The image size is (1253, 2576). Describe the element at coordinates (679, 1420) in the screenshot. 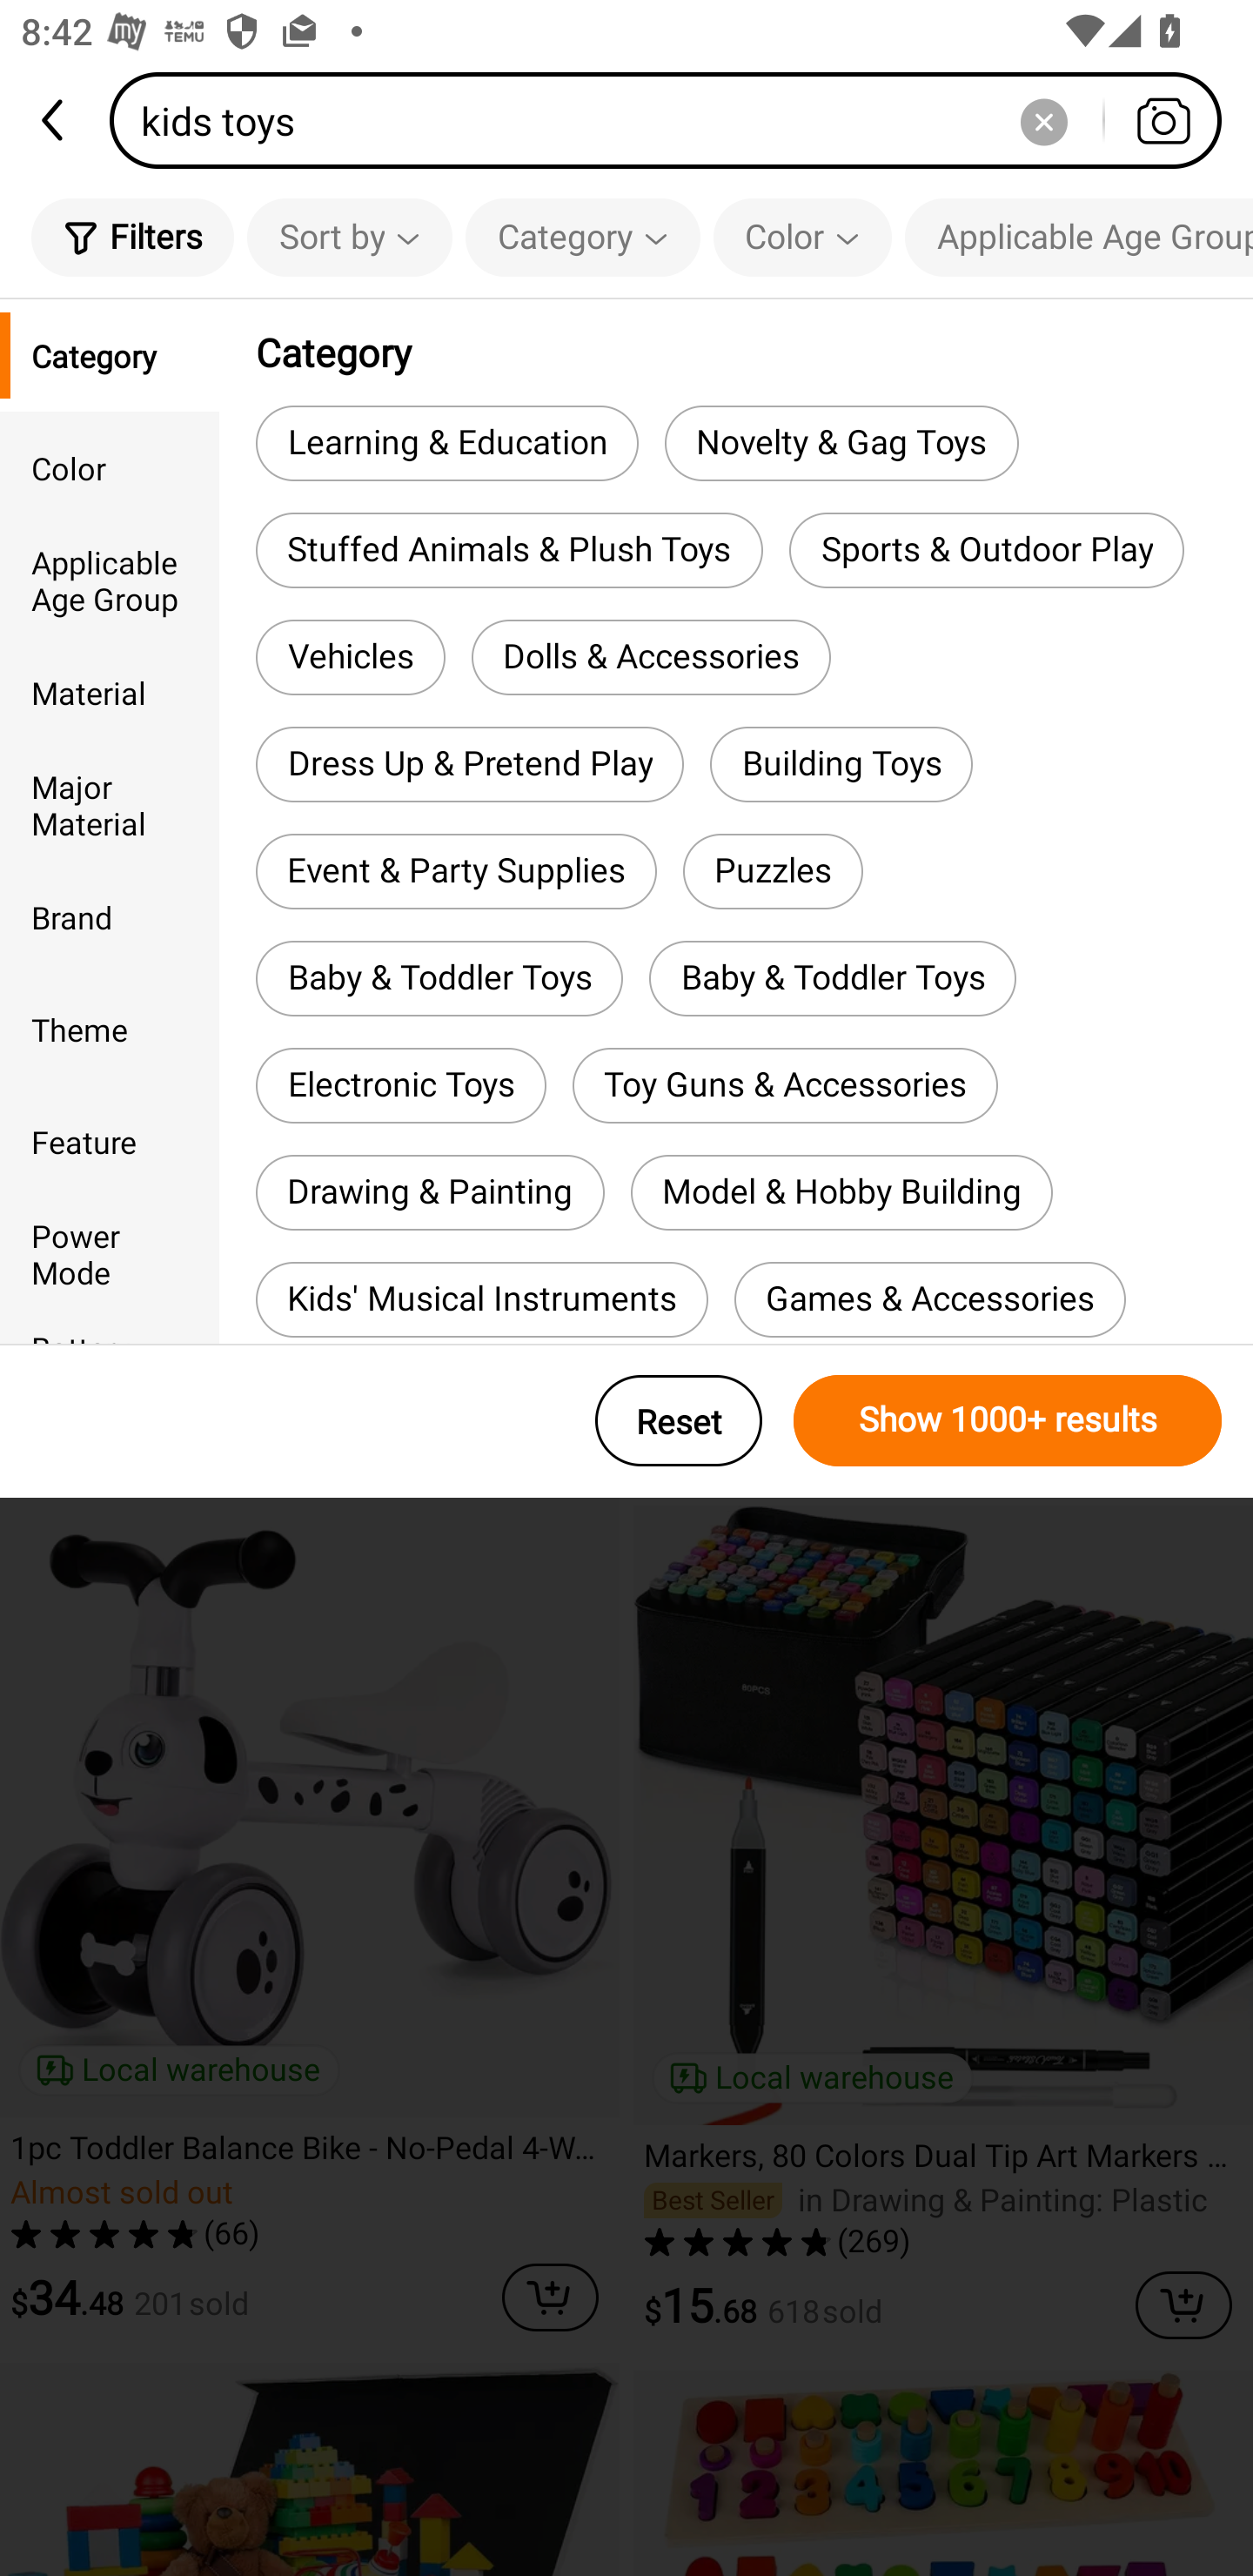

I see `Reset` at that location.